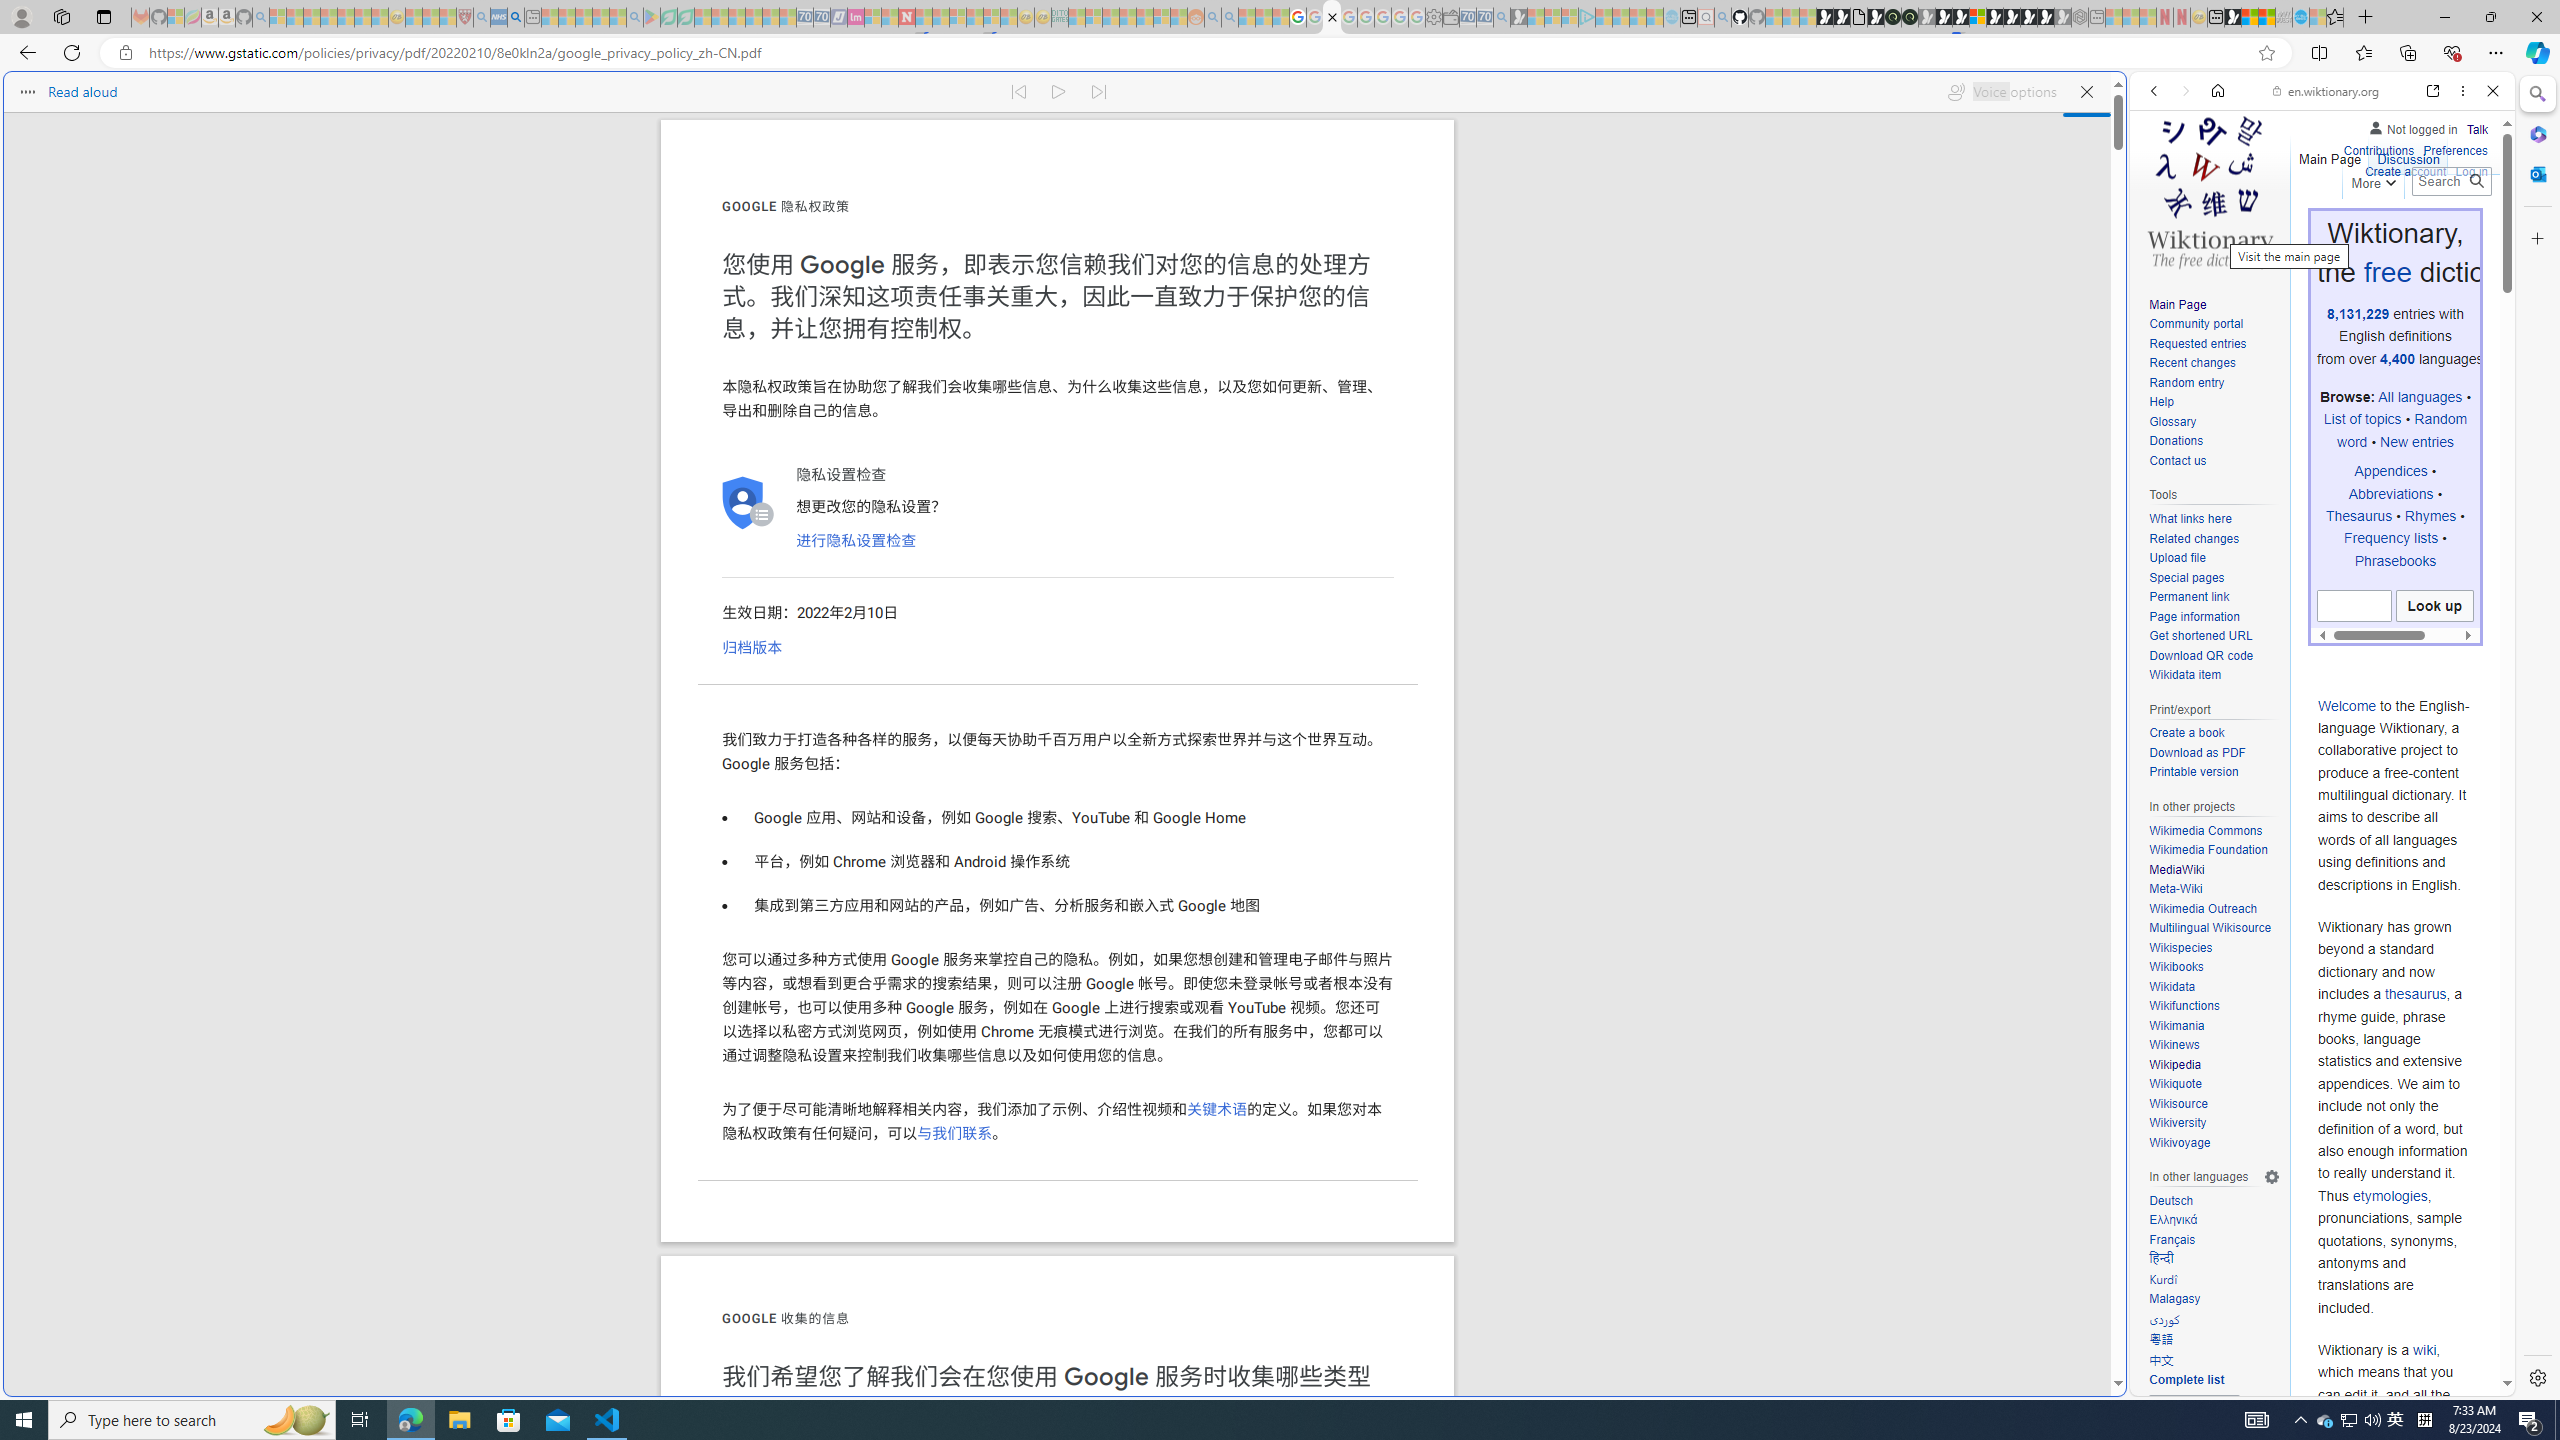 The image size is (2560, 1440). What do you see at coordinates (2476, 126) in the screenshot?
I see `Talk` at bounding box center [2476, 126].